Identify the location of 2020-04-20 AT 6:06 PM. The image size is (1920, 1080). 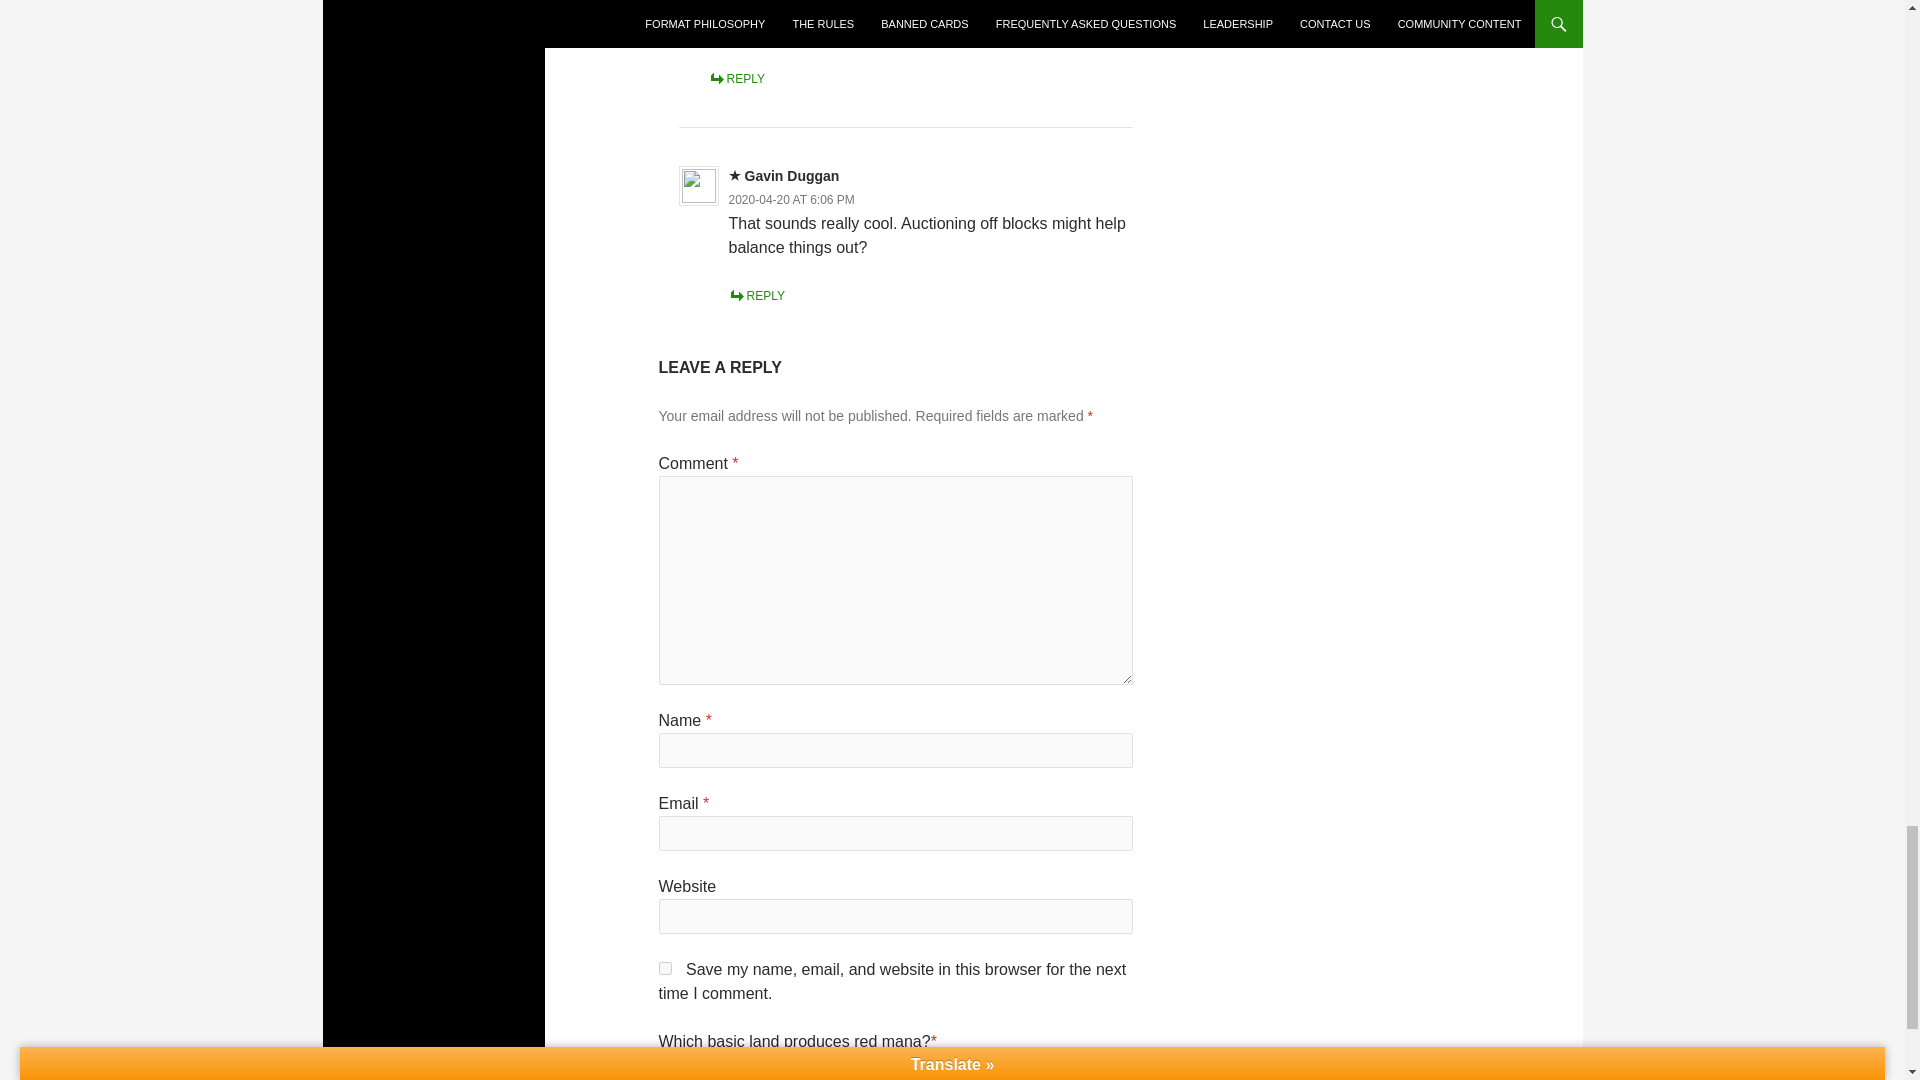
(792, 200).